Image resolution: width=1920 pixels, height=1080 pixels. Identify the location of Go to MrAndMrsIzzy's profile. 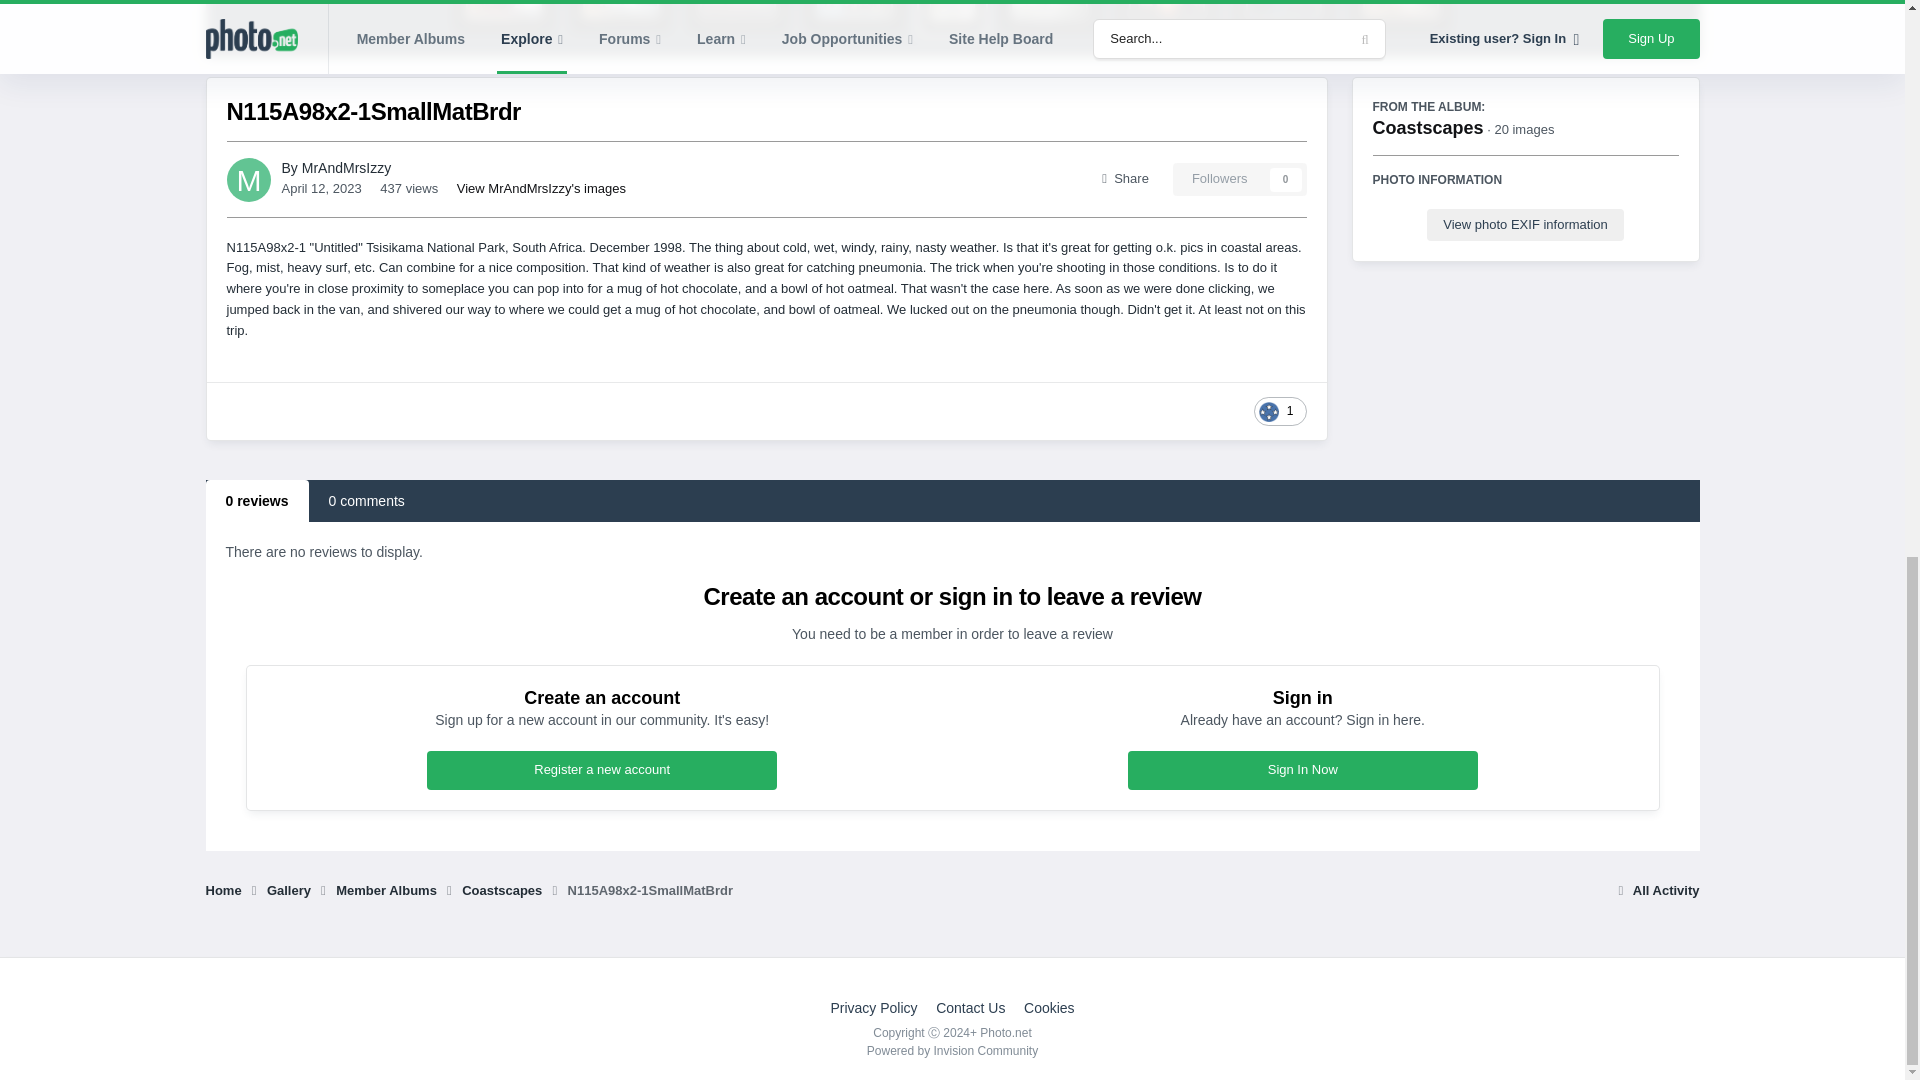
(248, 179).